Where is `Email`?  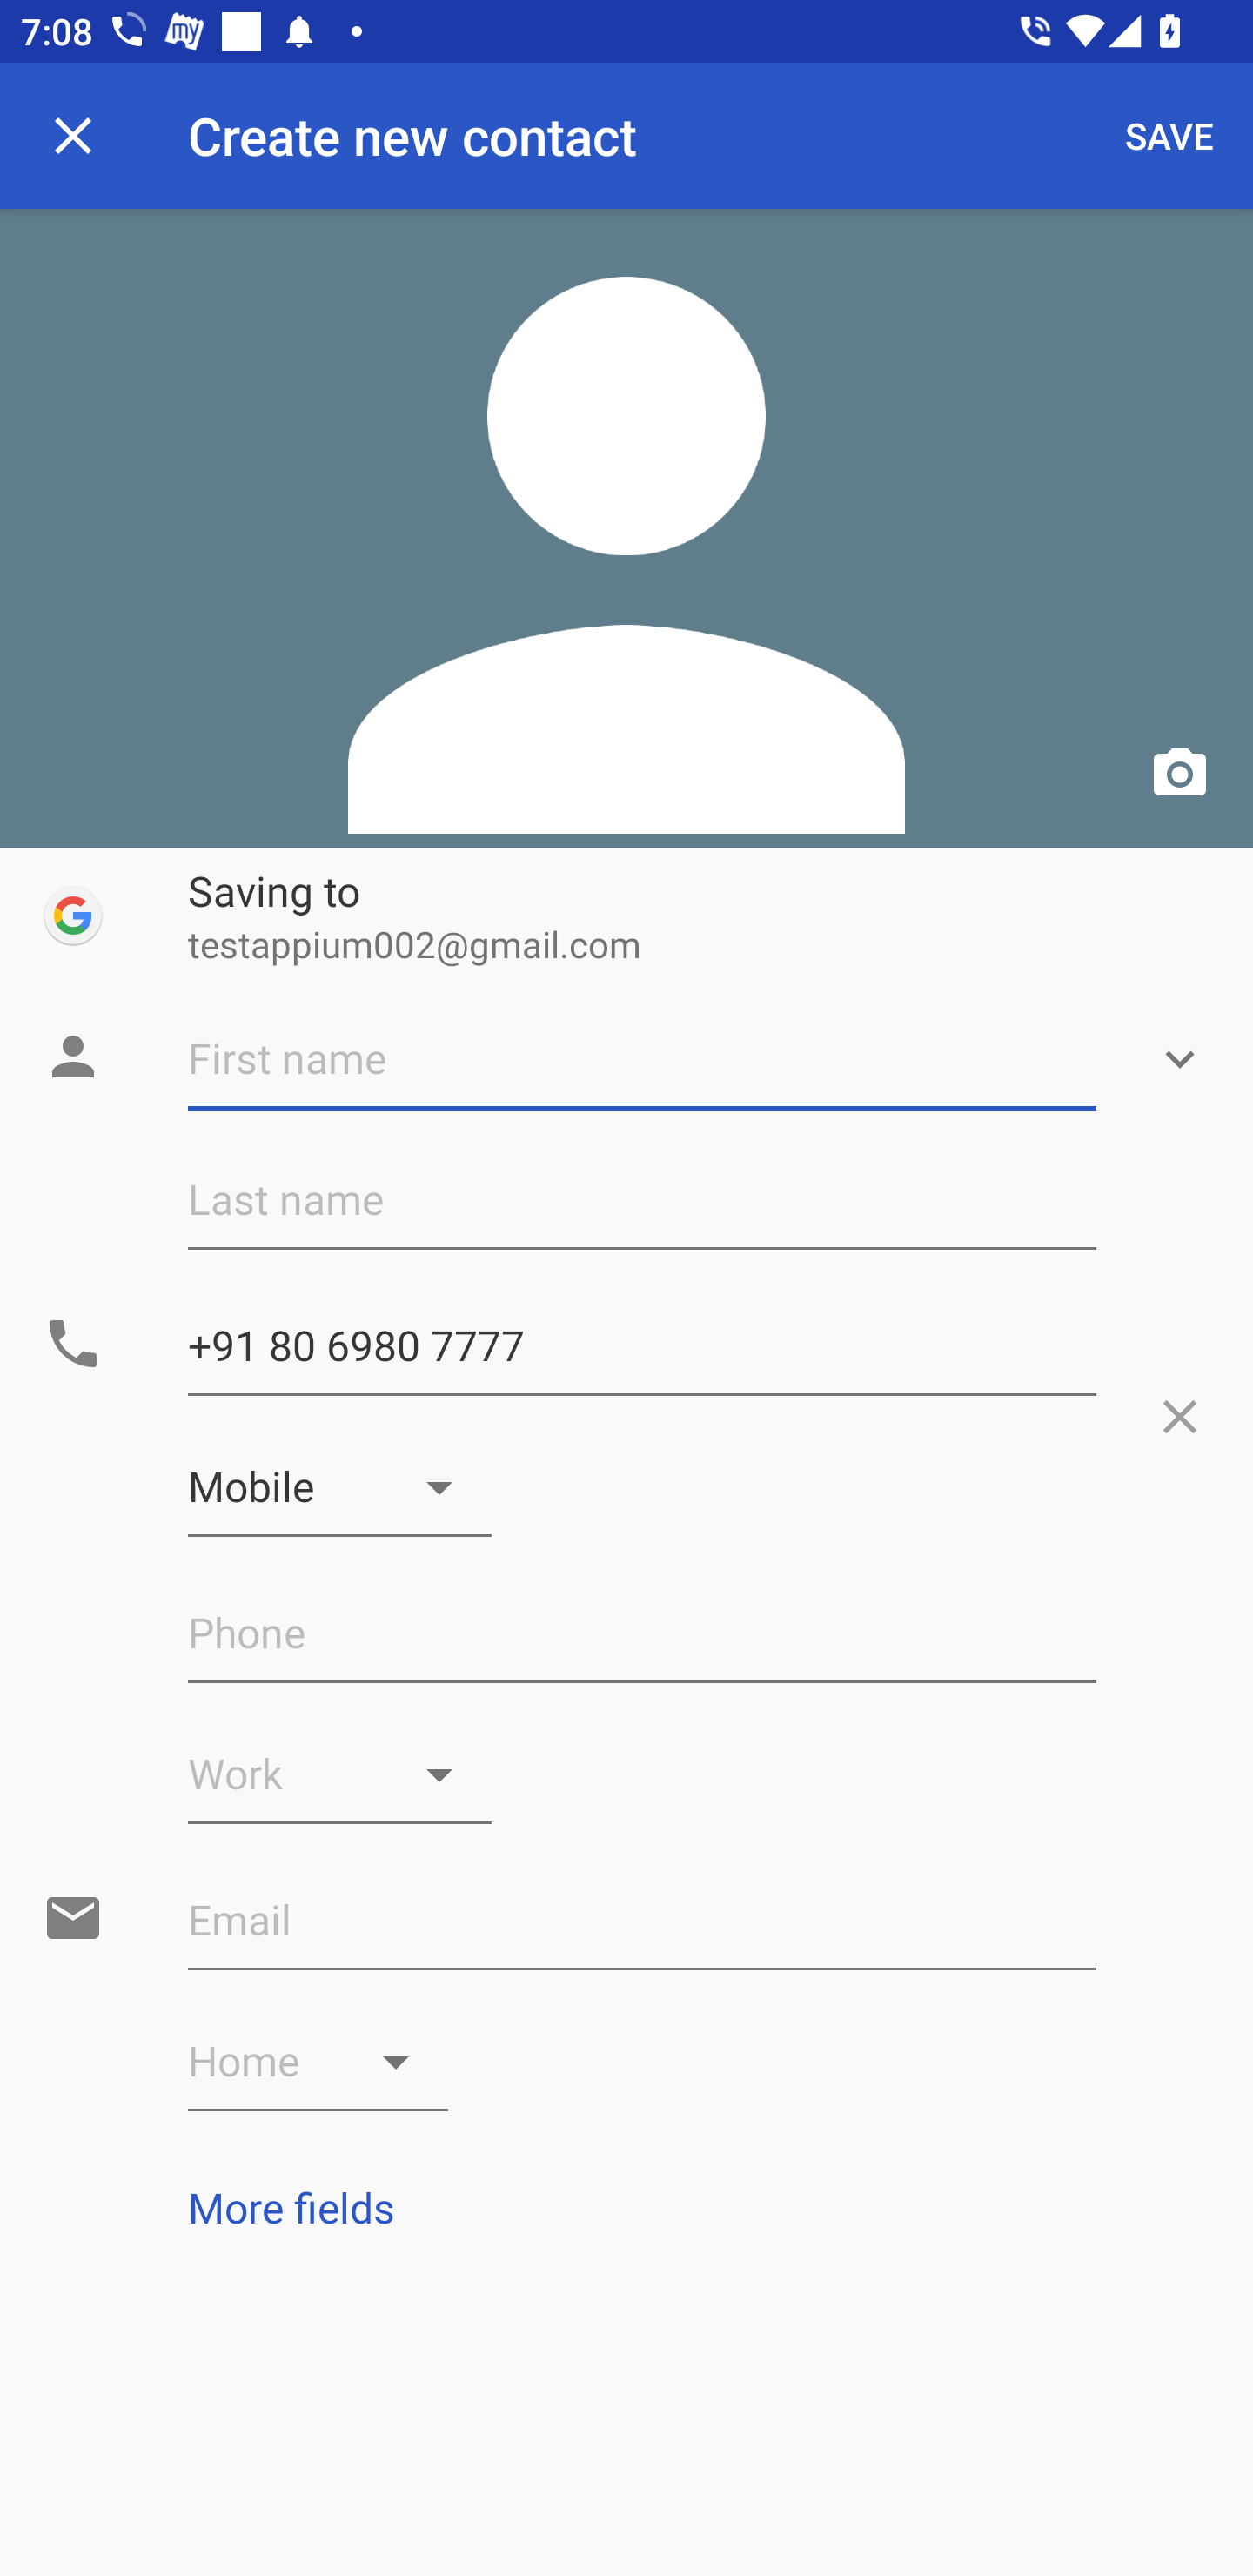
Email is located at coordinates (642, 1920).